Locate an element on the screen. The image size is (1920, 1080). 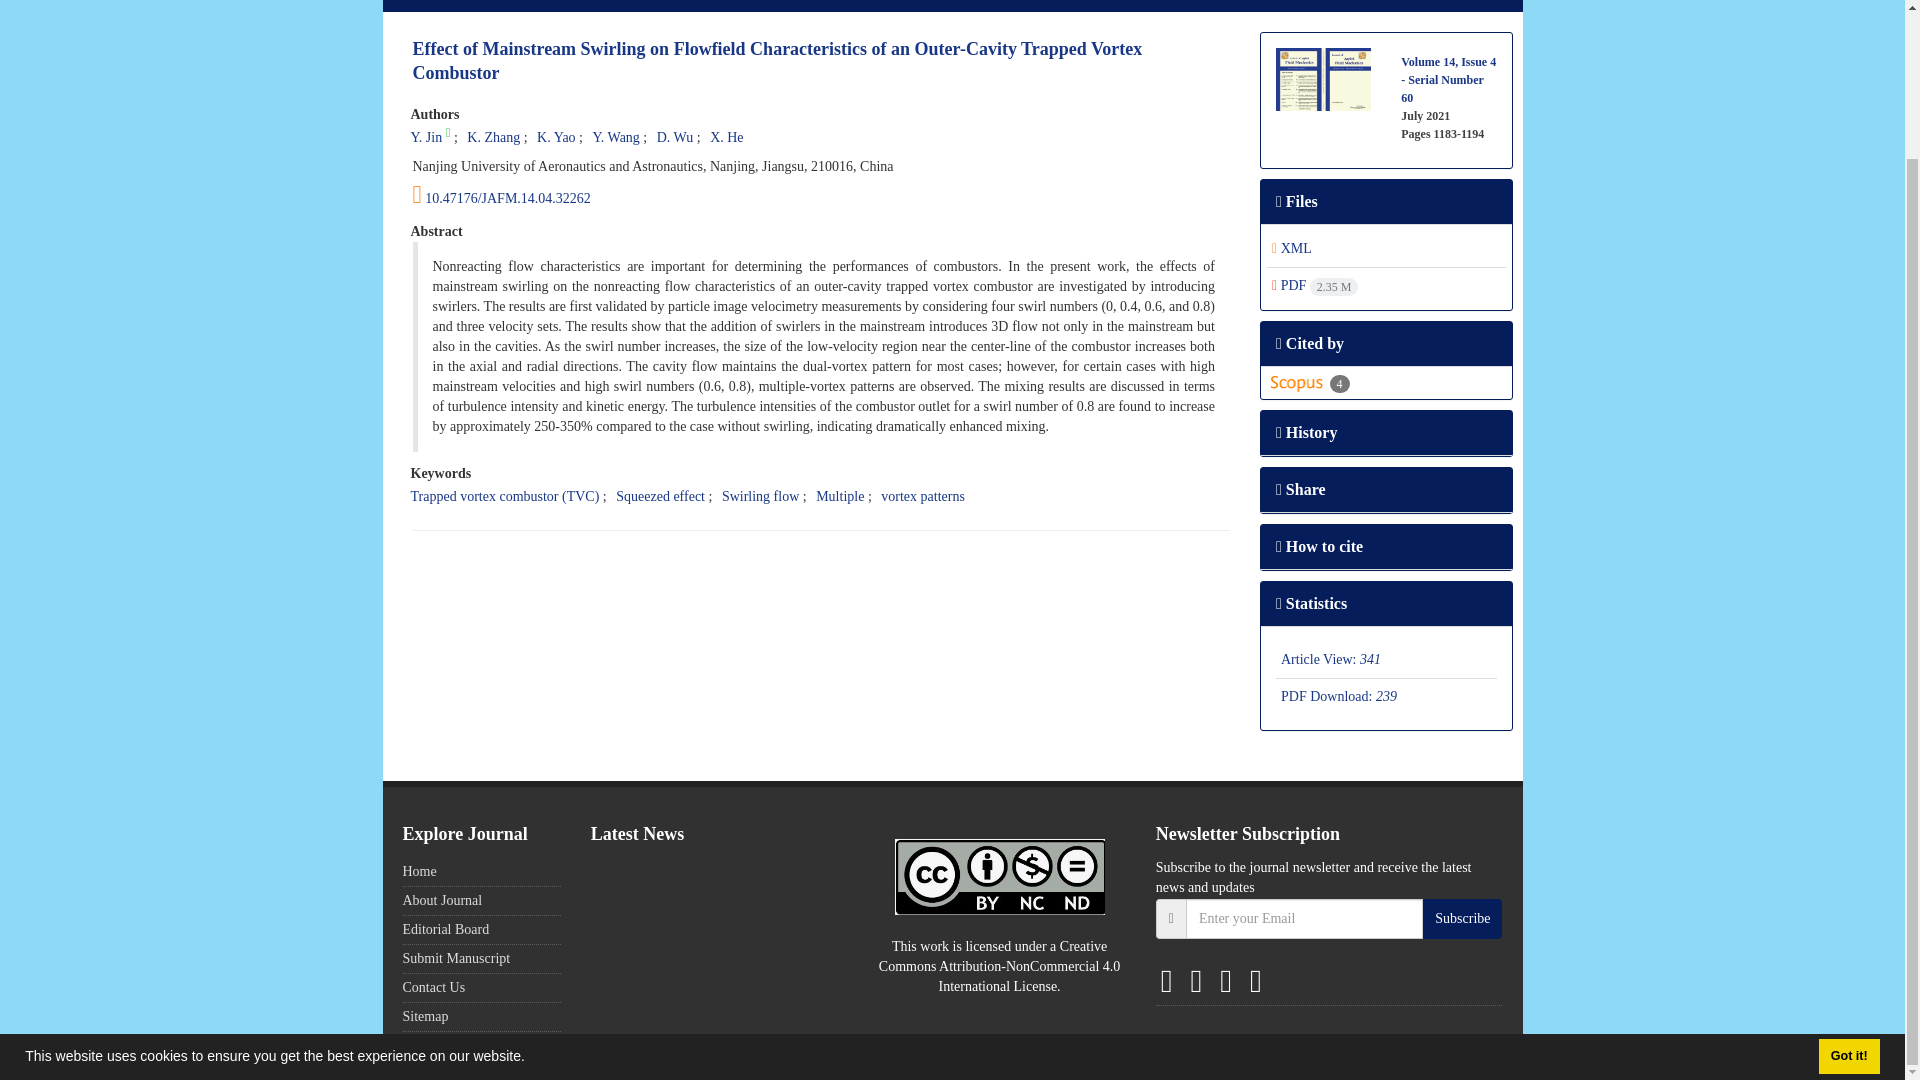
Squeezed effect is located at coordinates (660, 496).